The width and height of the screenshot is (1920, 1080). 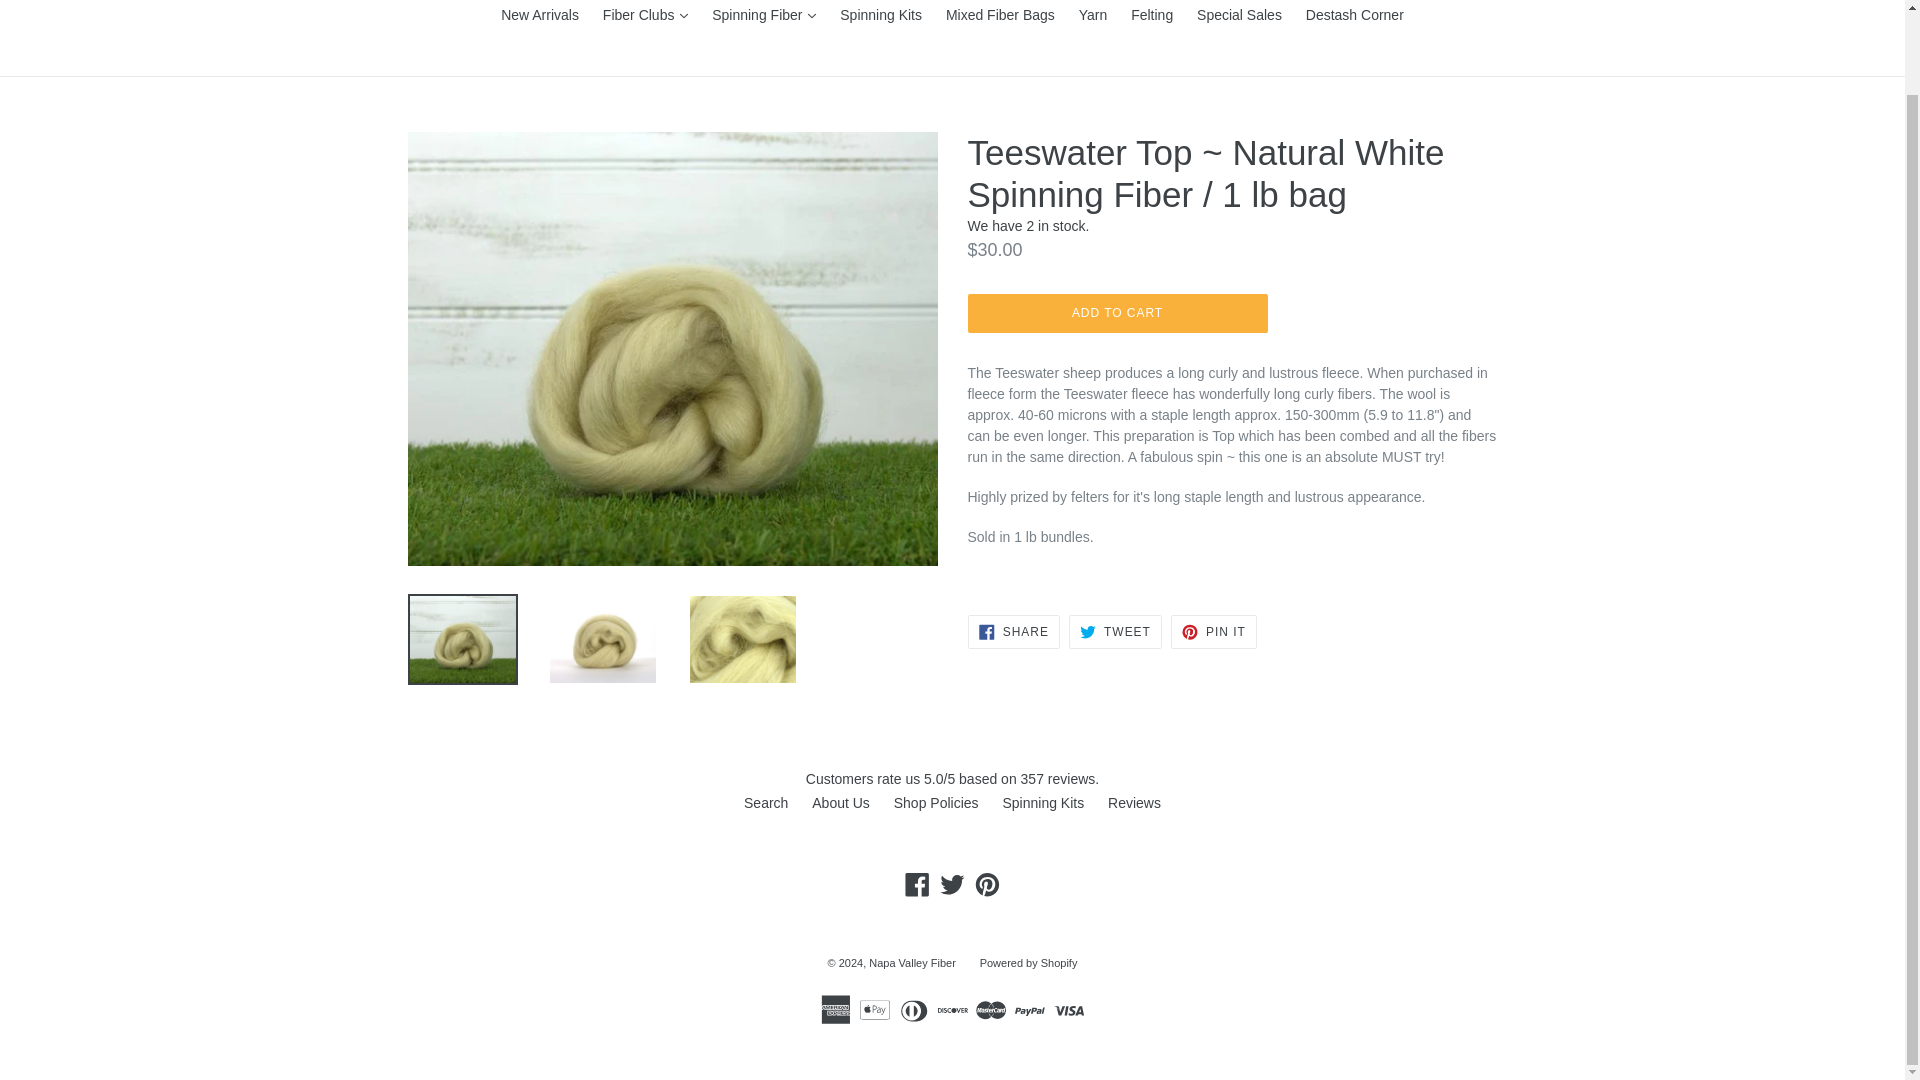 I want to click on Share on Facebook, so click(x=1013, y=632).